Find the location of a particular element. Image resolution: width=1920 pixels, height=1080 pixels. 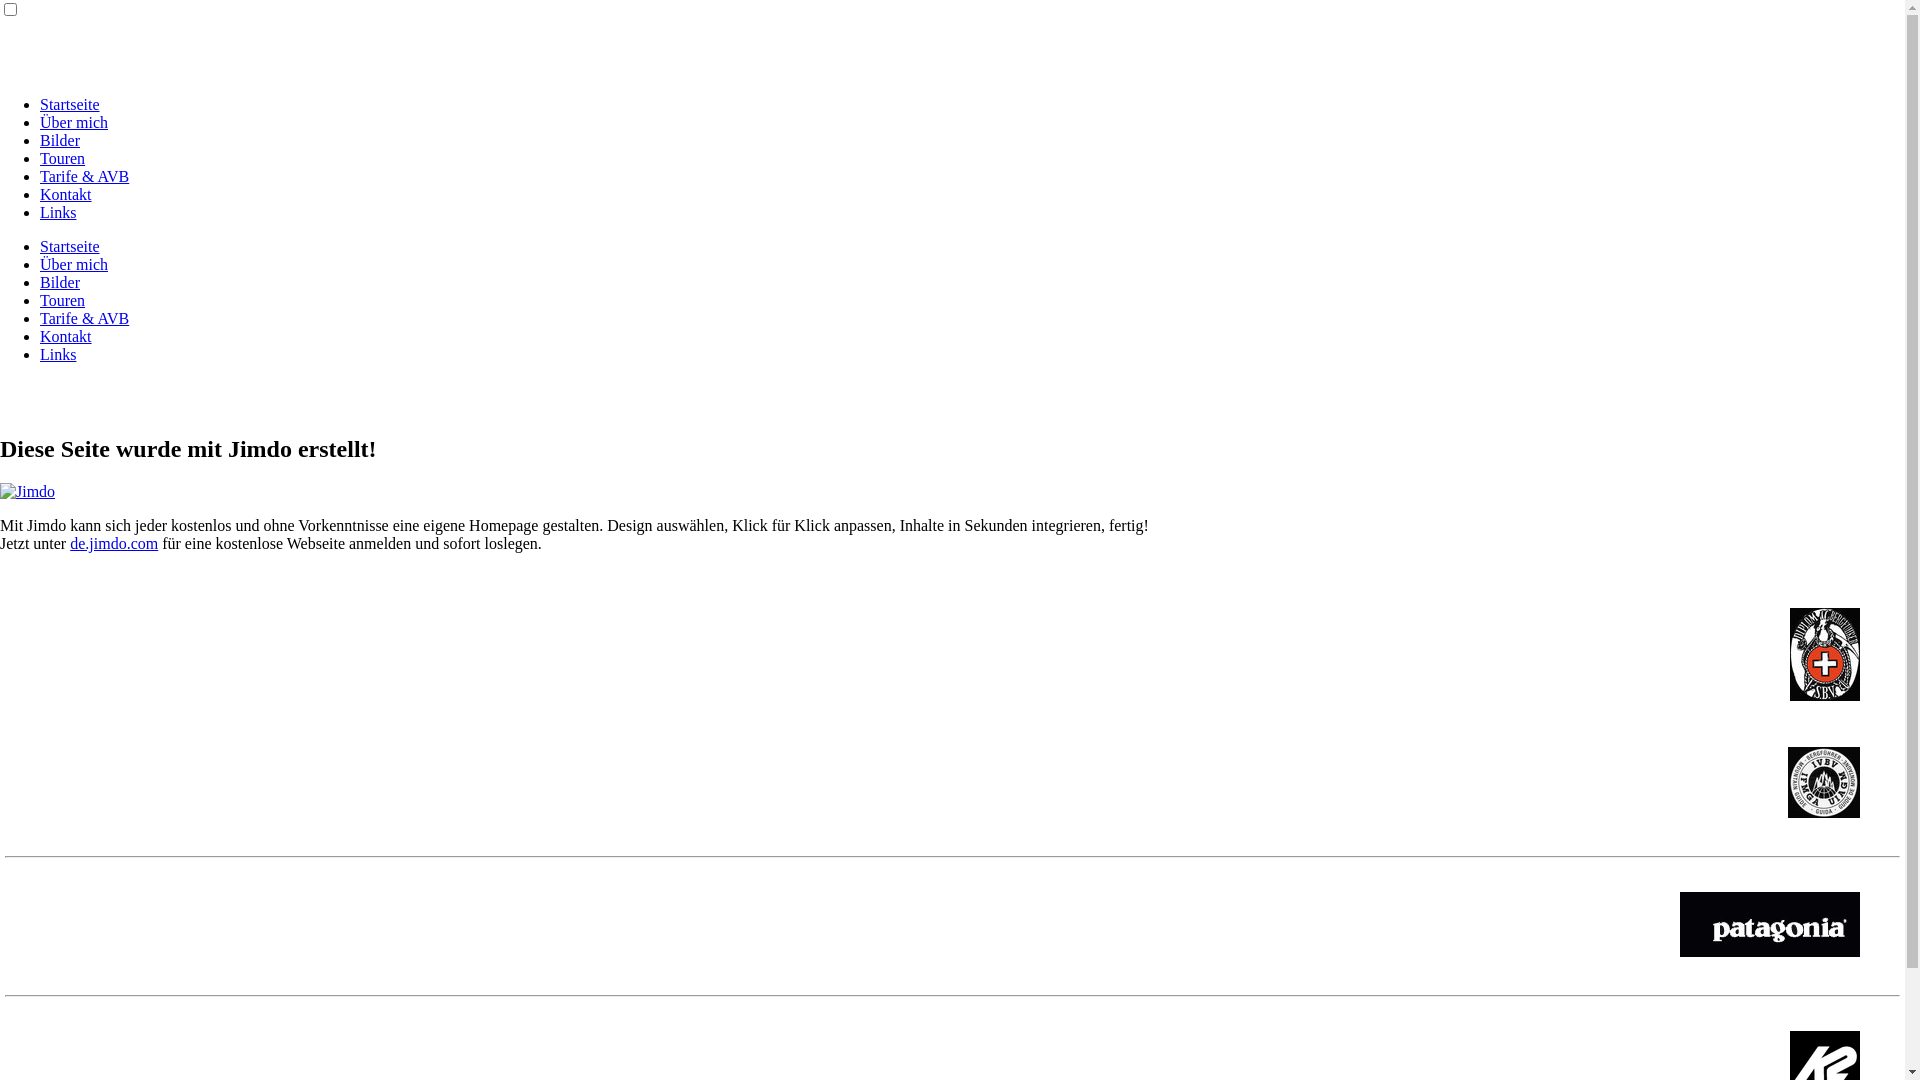

Links is located at coordinates (58, 212).